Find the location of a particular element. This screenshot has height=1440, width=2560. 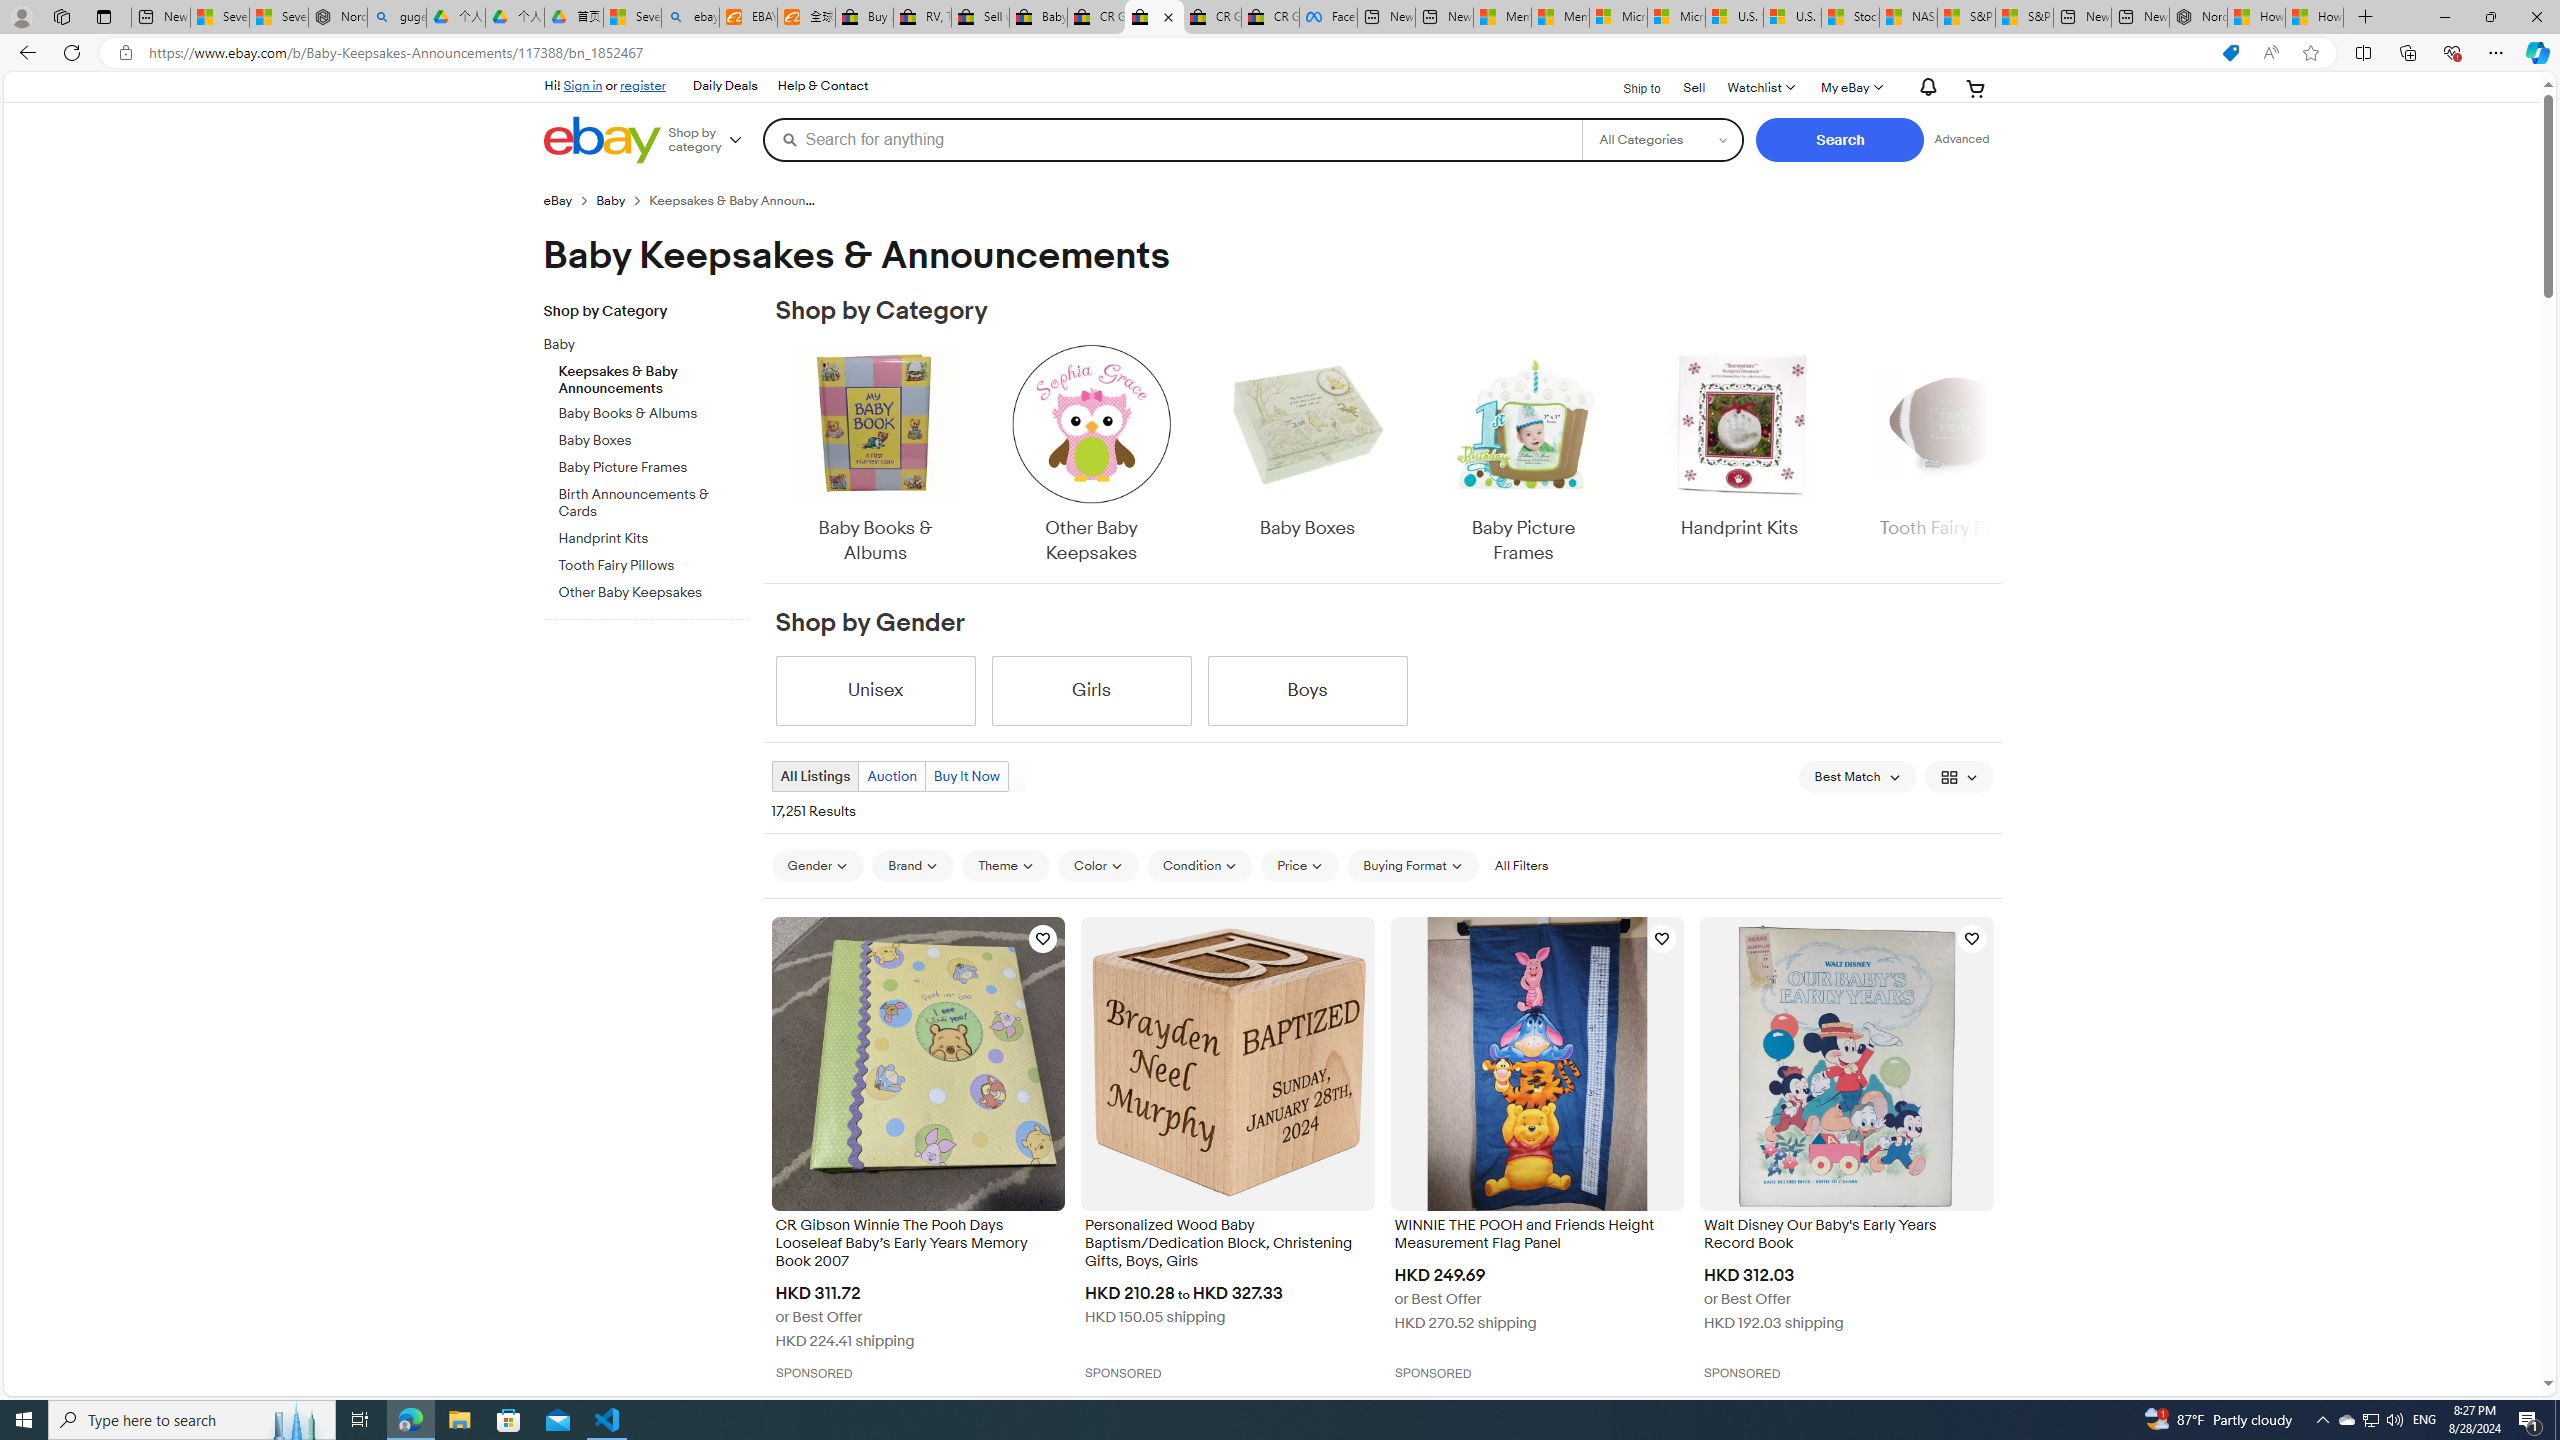

All Listings is located at coordinates (815, 776).